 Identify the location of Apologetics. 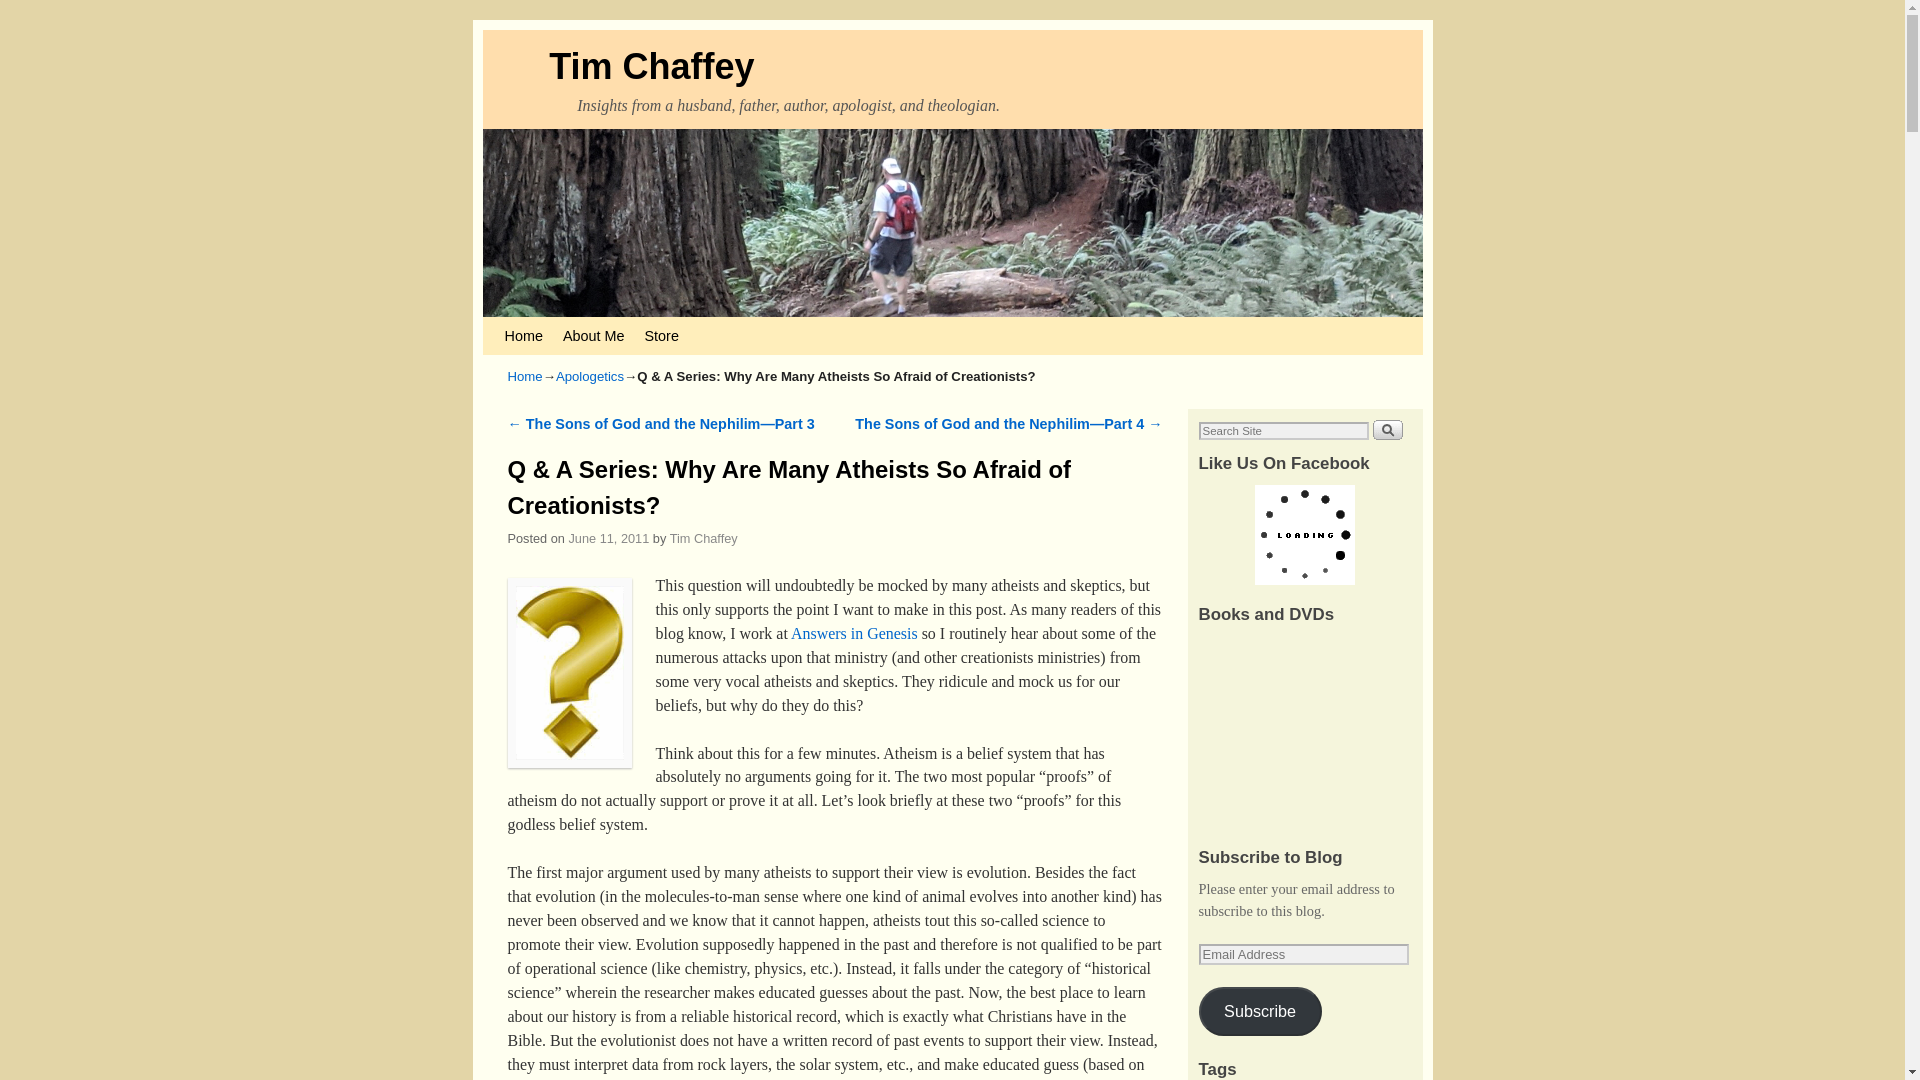
(590, 376).